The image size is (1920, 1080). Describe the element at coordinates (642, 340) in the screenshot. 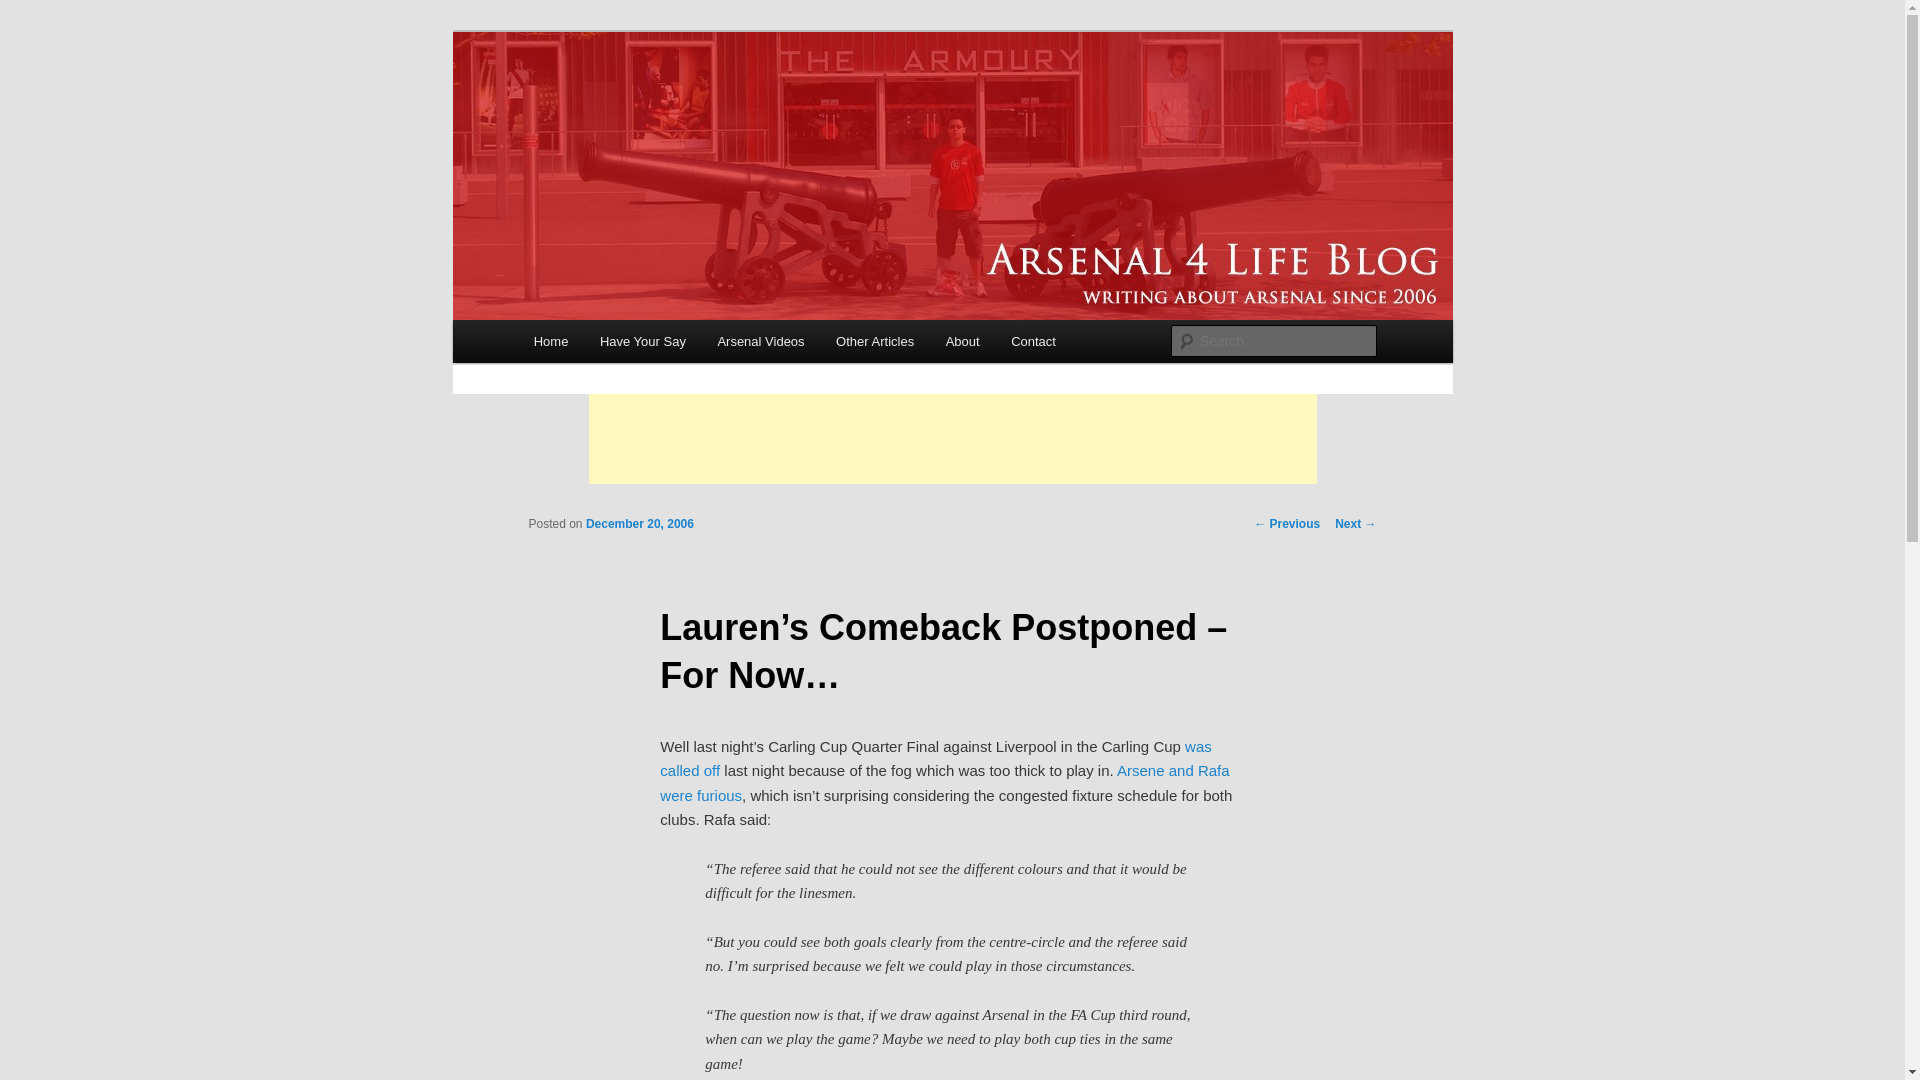

I see `Have Your Say` at that location.